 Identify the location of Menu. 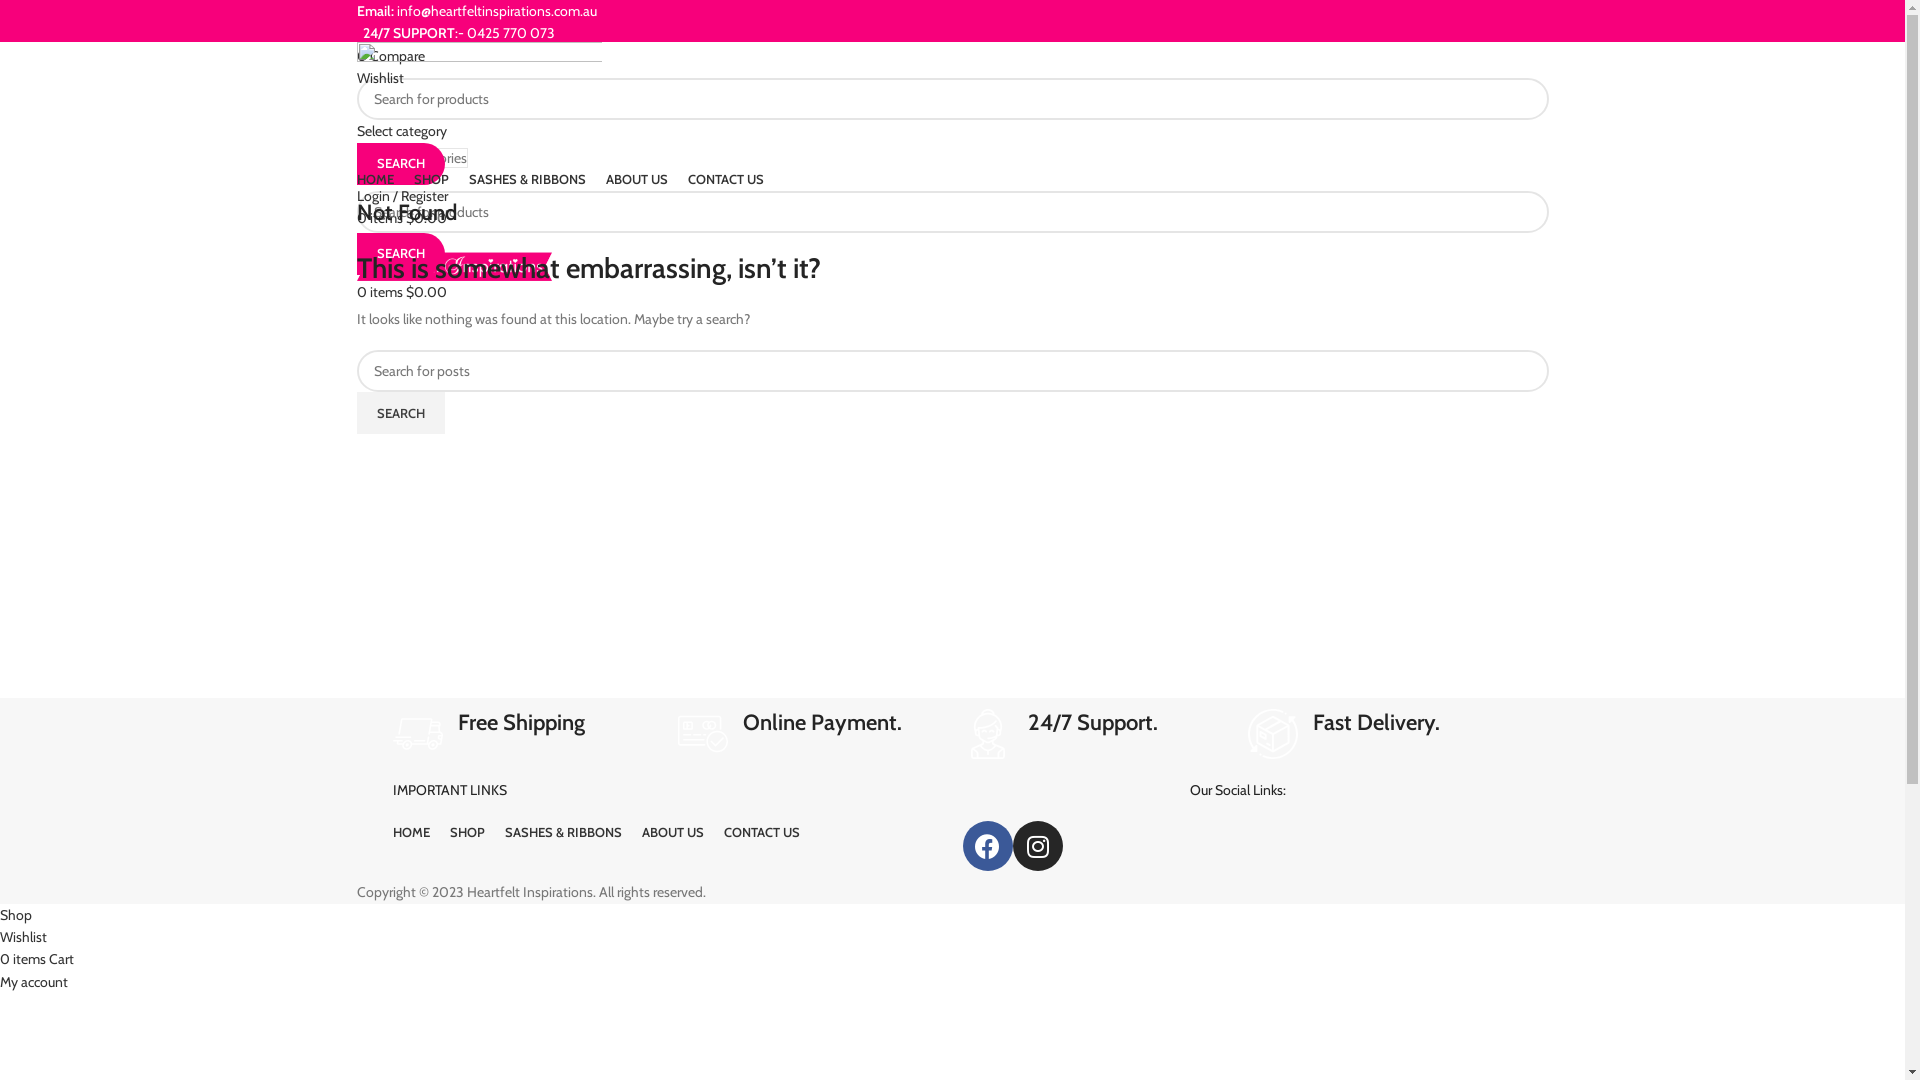
(372, 241).